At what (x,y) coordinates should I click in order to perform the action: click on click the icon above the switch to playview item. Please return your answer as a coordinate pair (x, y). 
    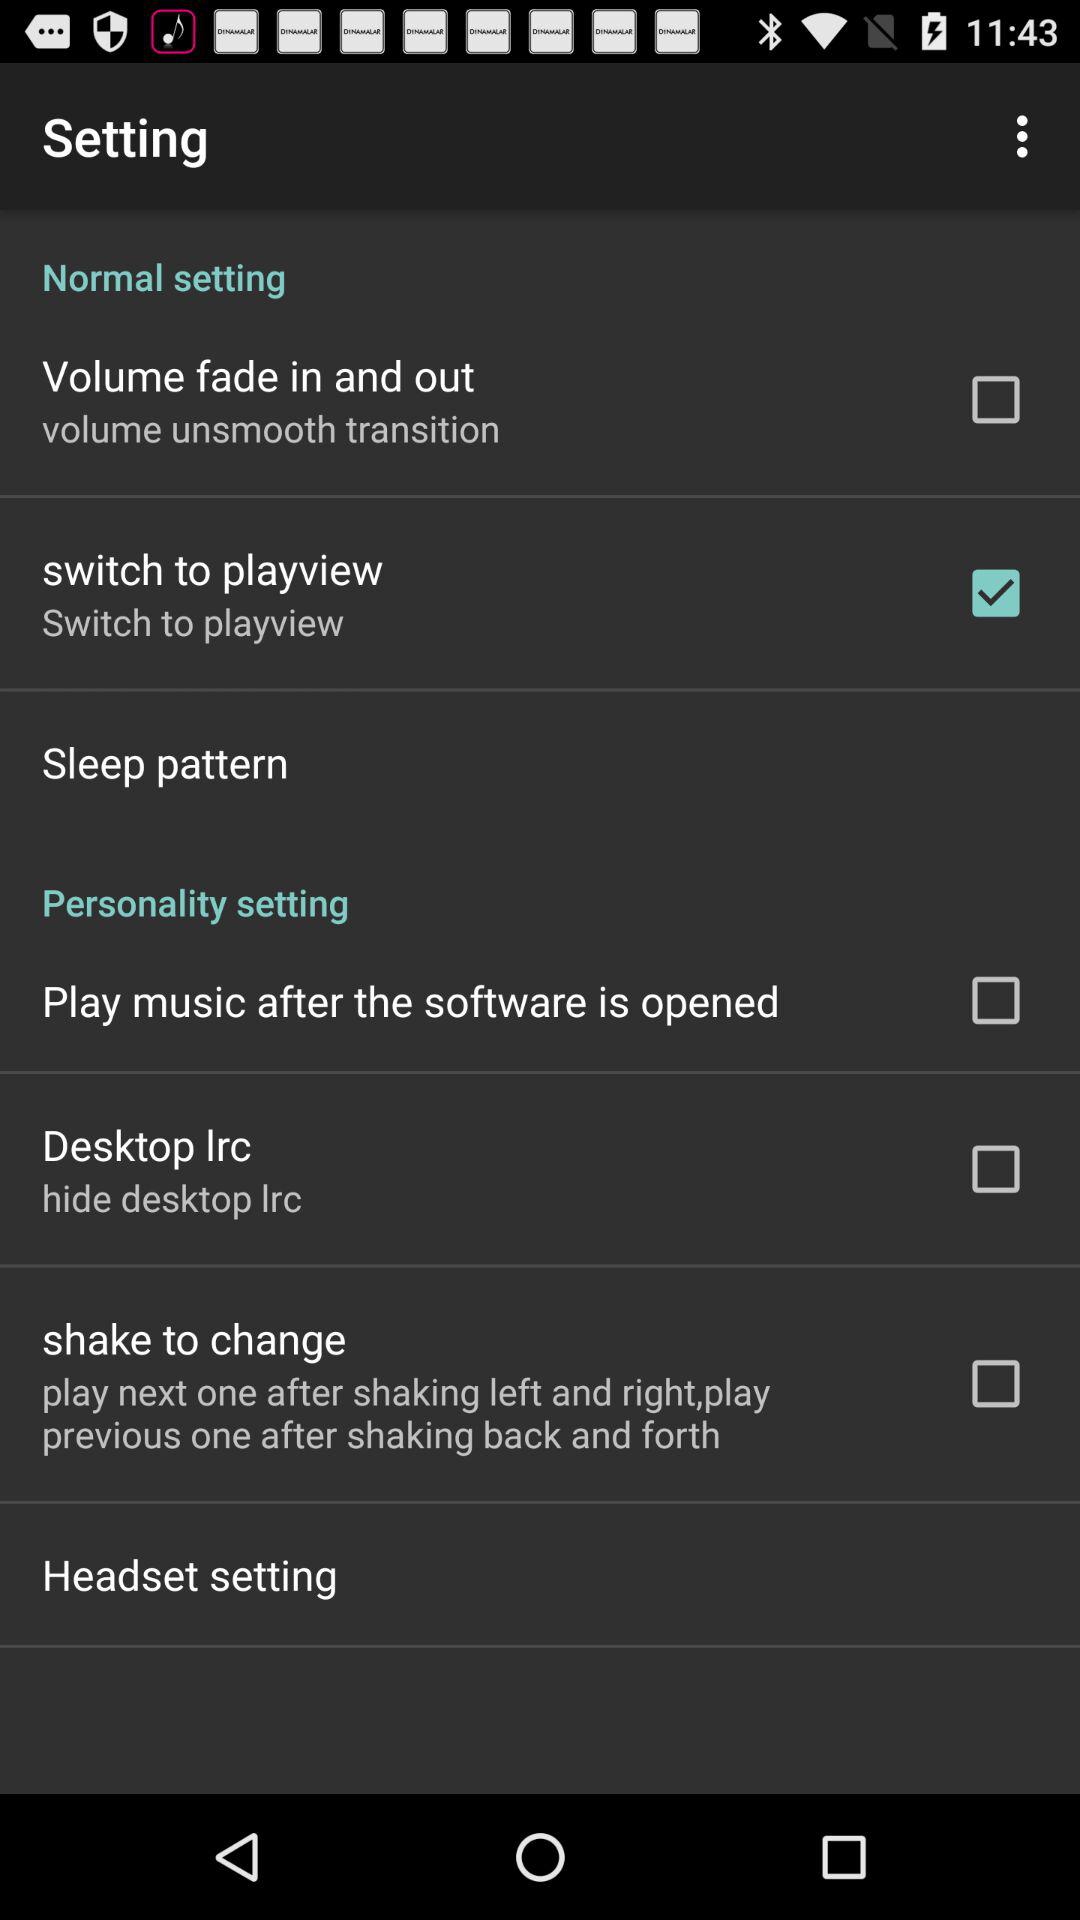
    Looking at the image, I should click on (271, 428).